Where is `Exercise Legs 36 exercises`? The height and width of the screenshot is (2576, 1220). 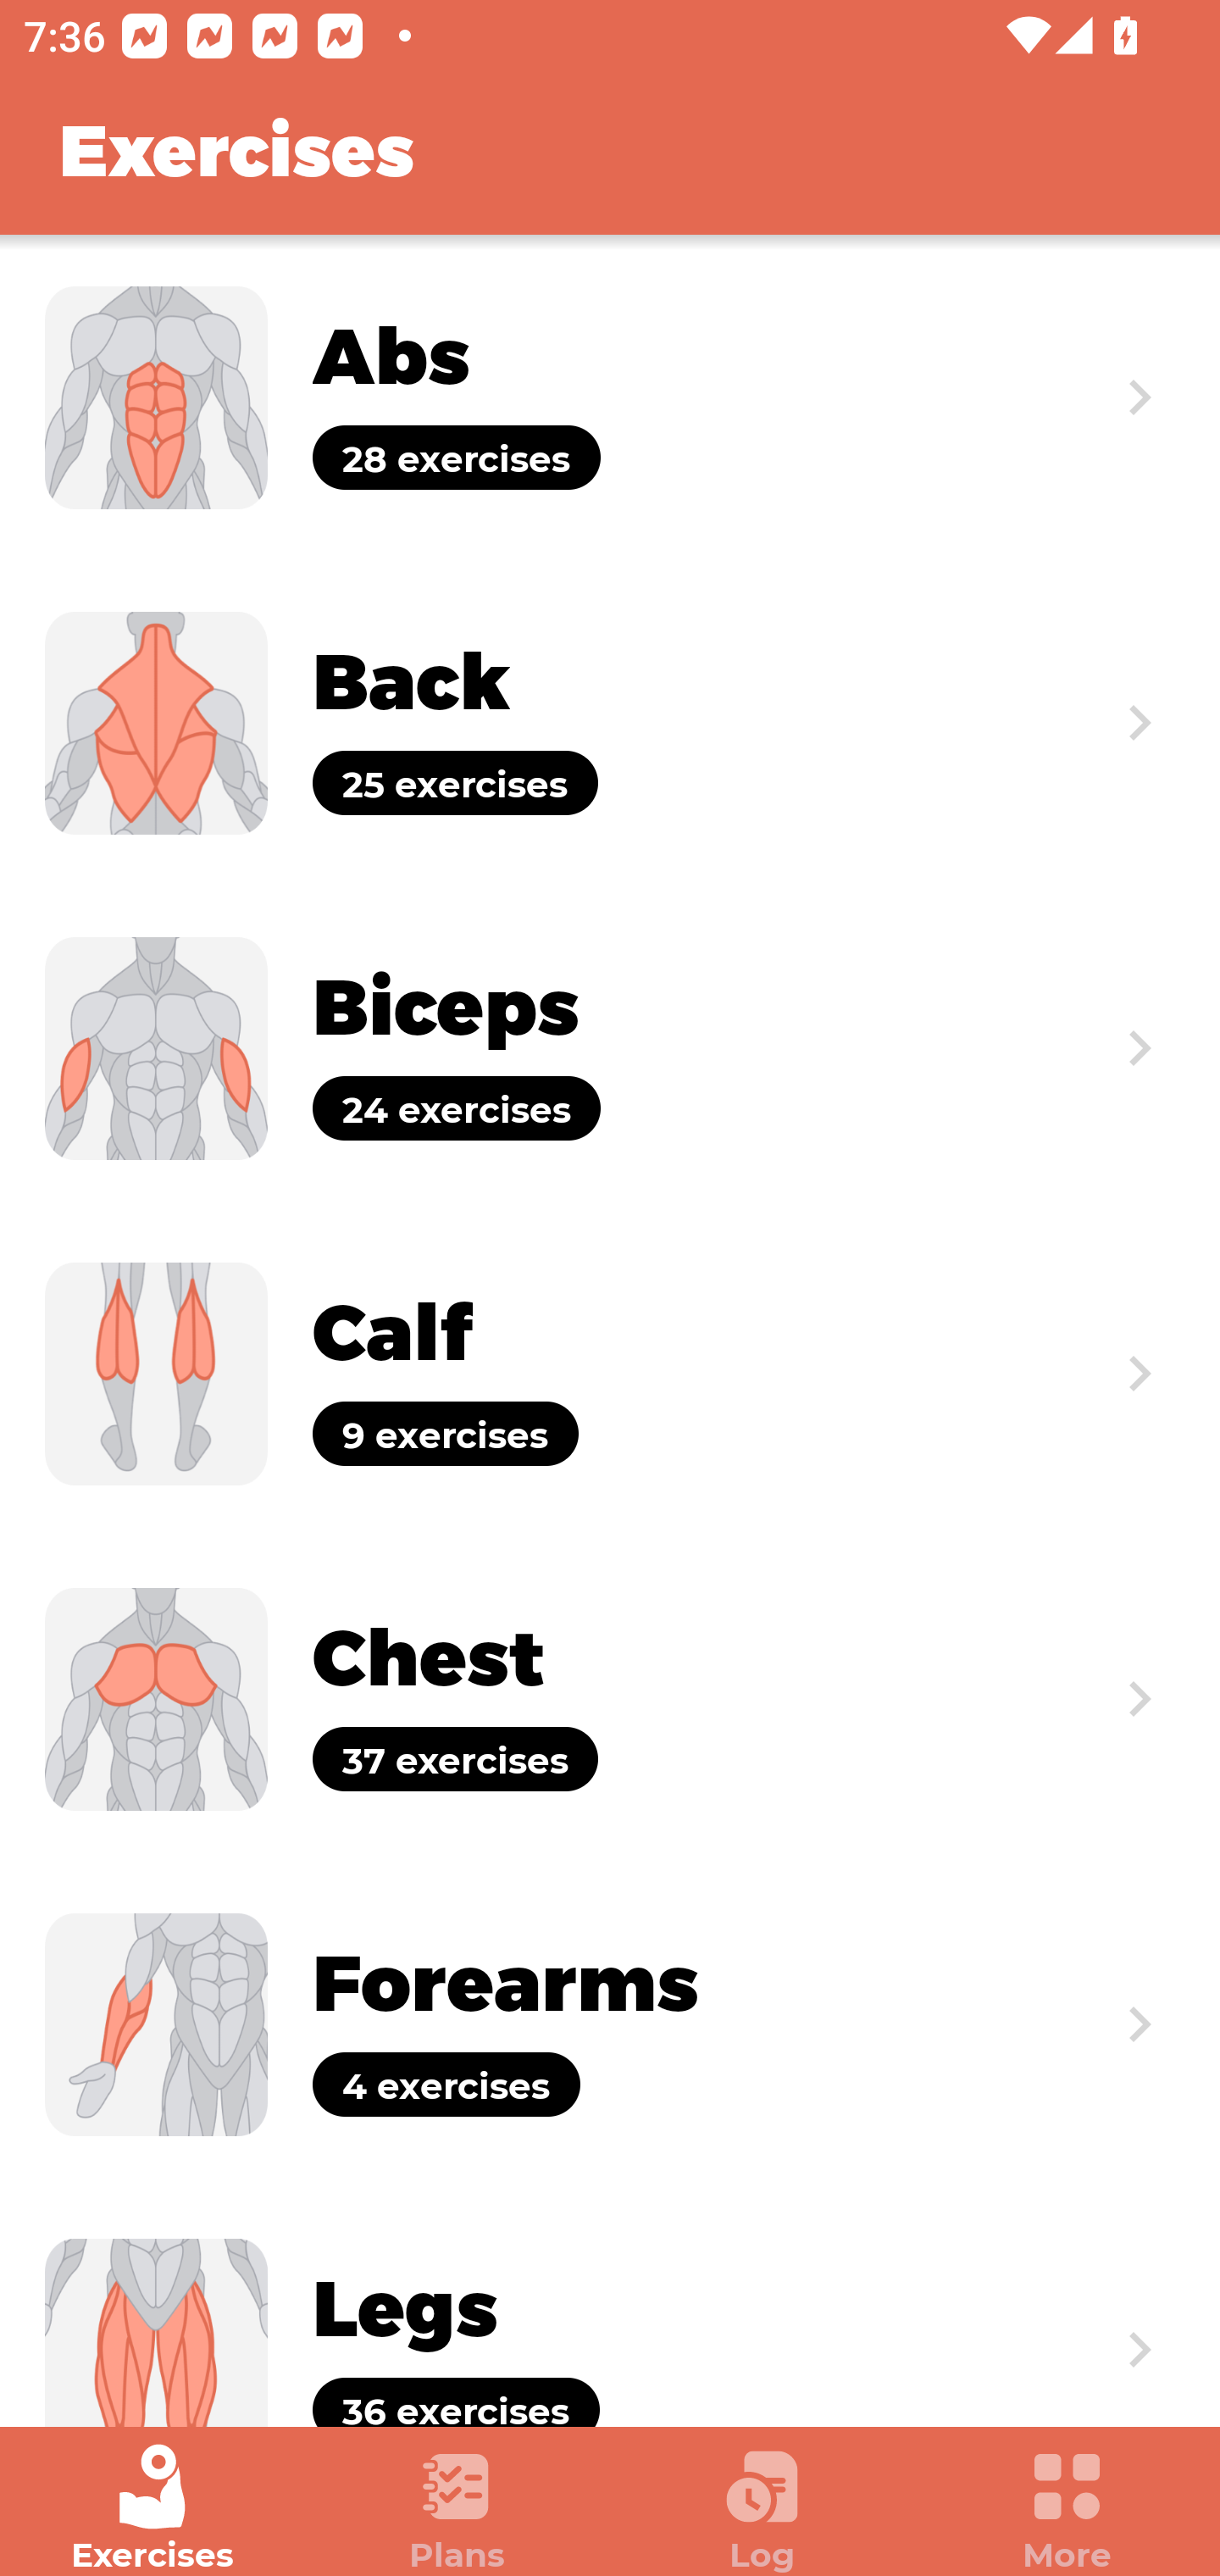
Exercise Legs 36 exercises is located at coordinates (610, 2307).